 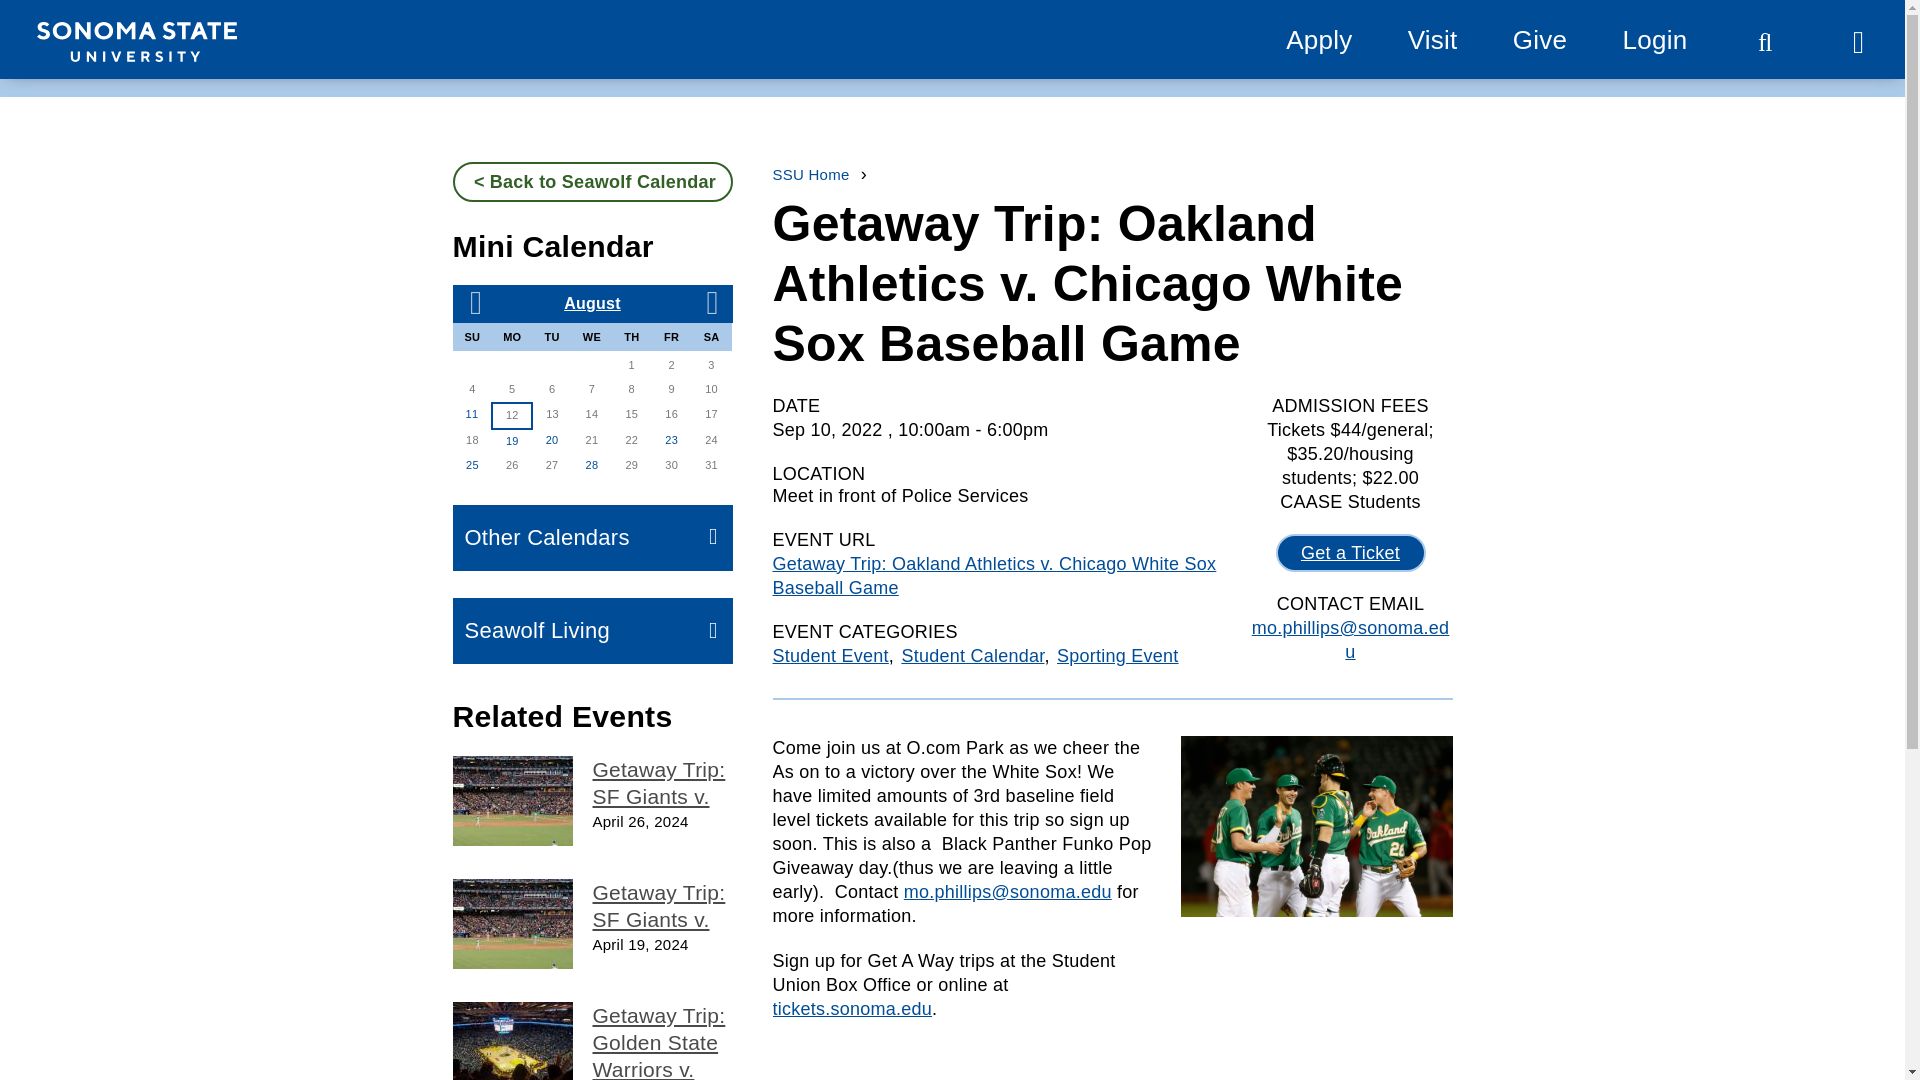 What do you see at coordinates (91, 25) in the screenshot?
I see `Jump to content` at bounding box center [91, 25].